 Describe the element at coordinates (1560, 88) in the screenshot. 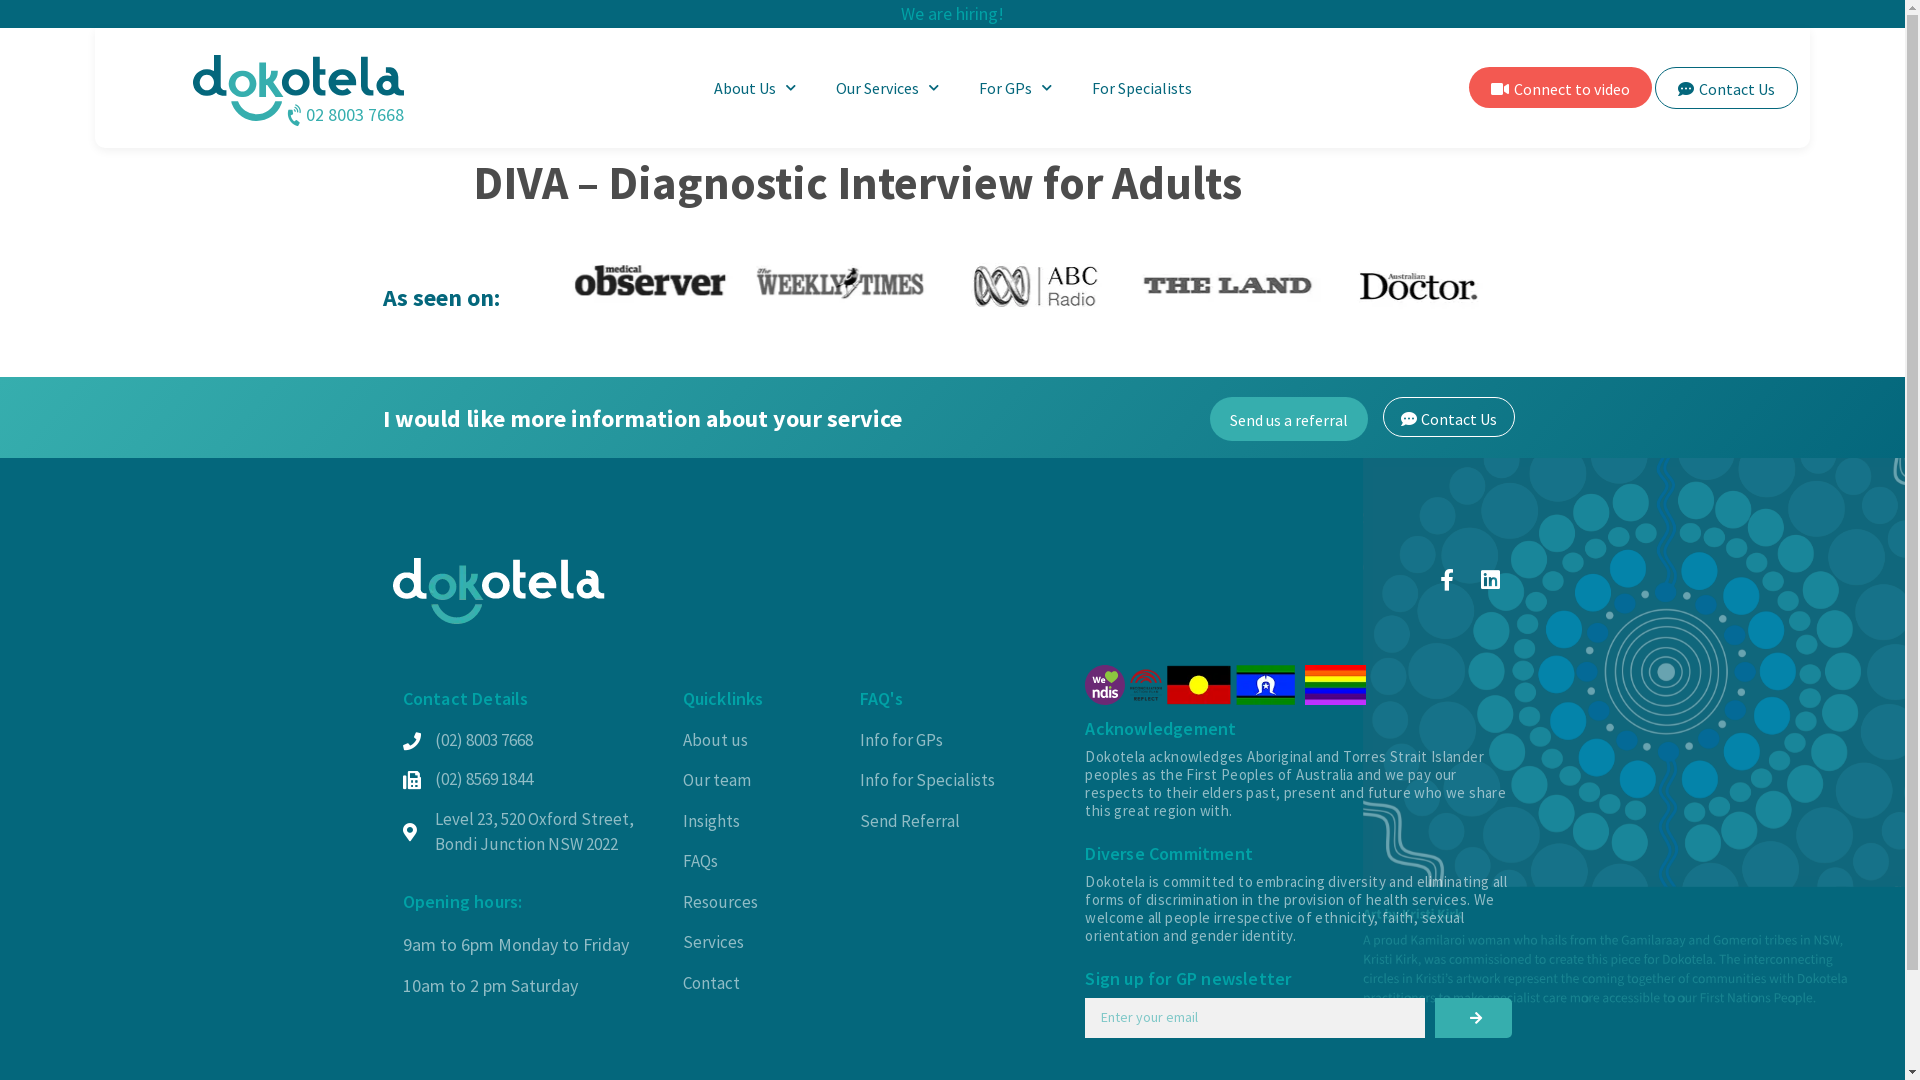

I see `Connect to video` at that location.